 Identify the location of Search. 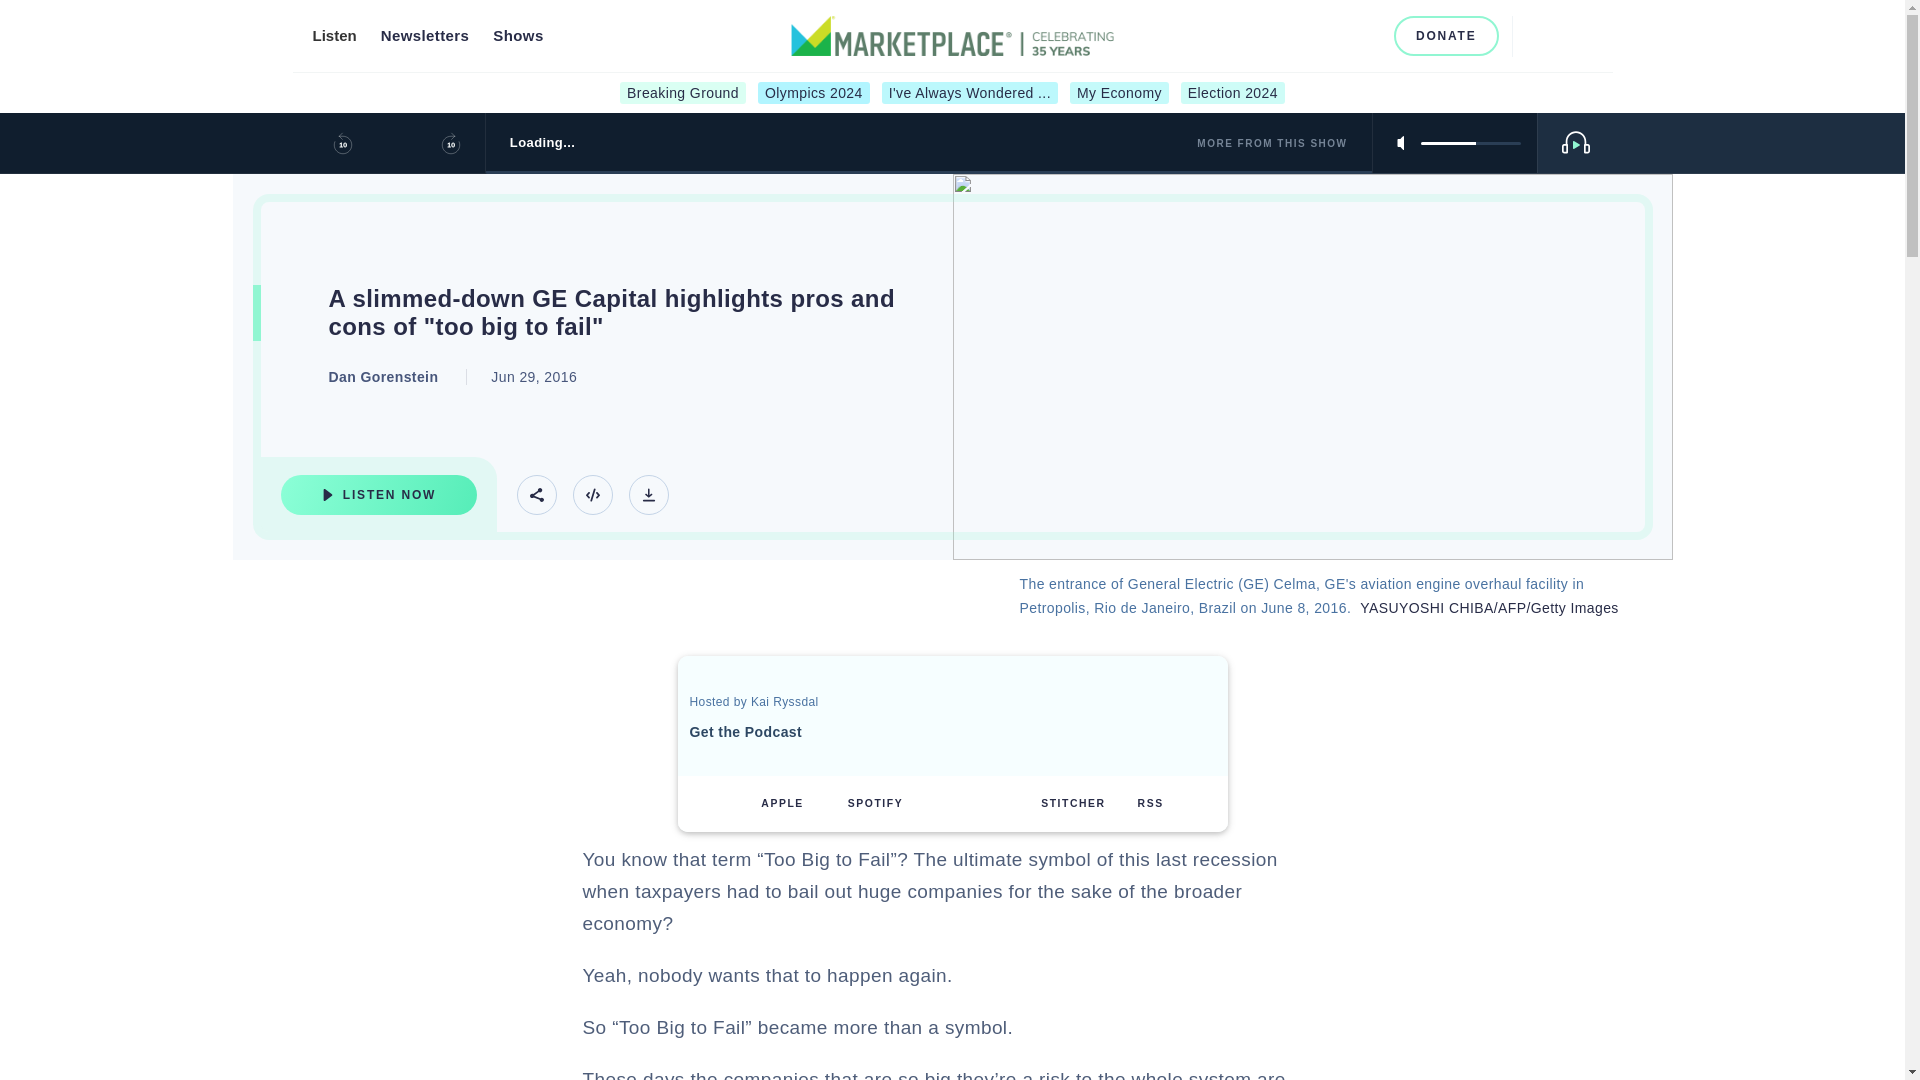
(1536, 35).